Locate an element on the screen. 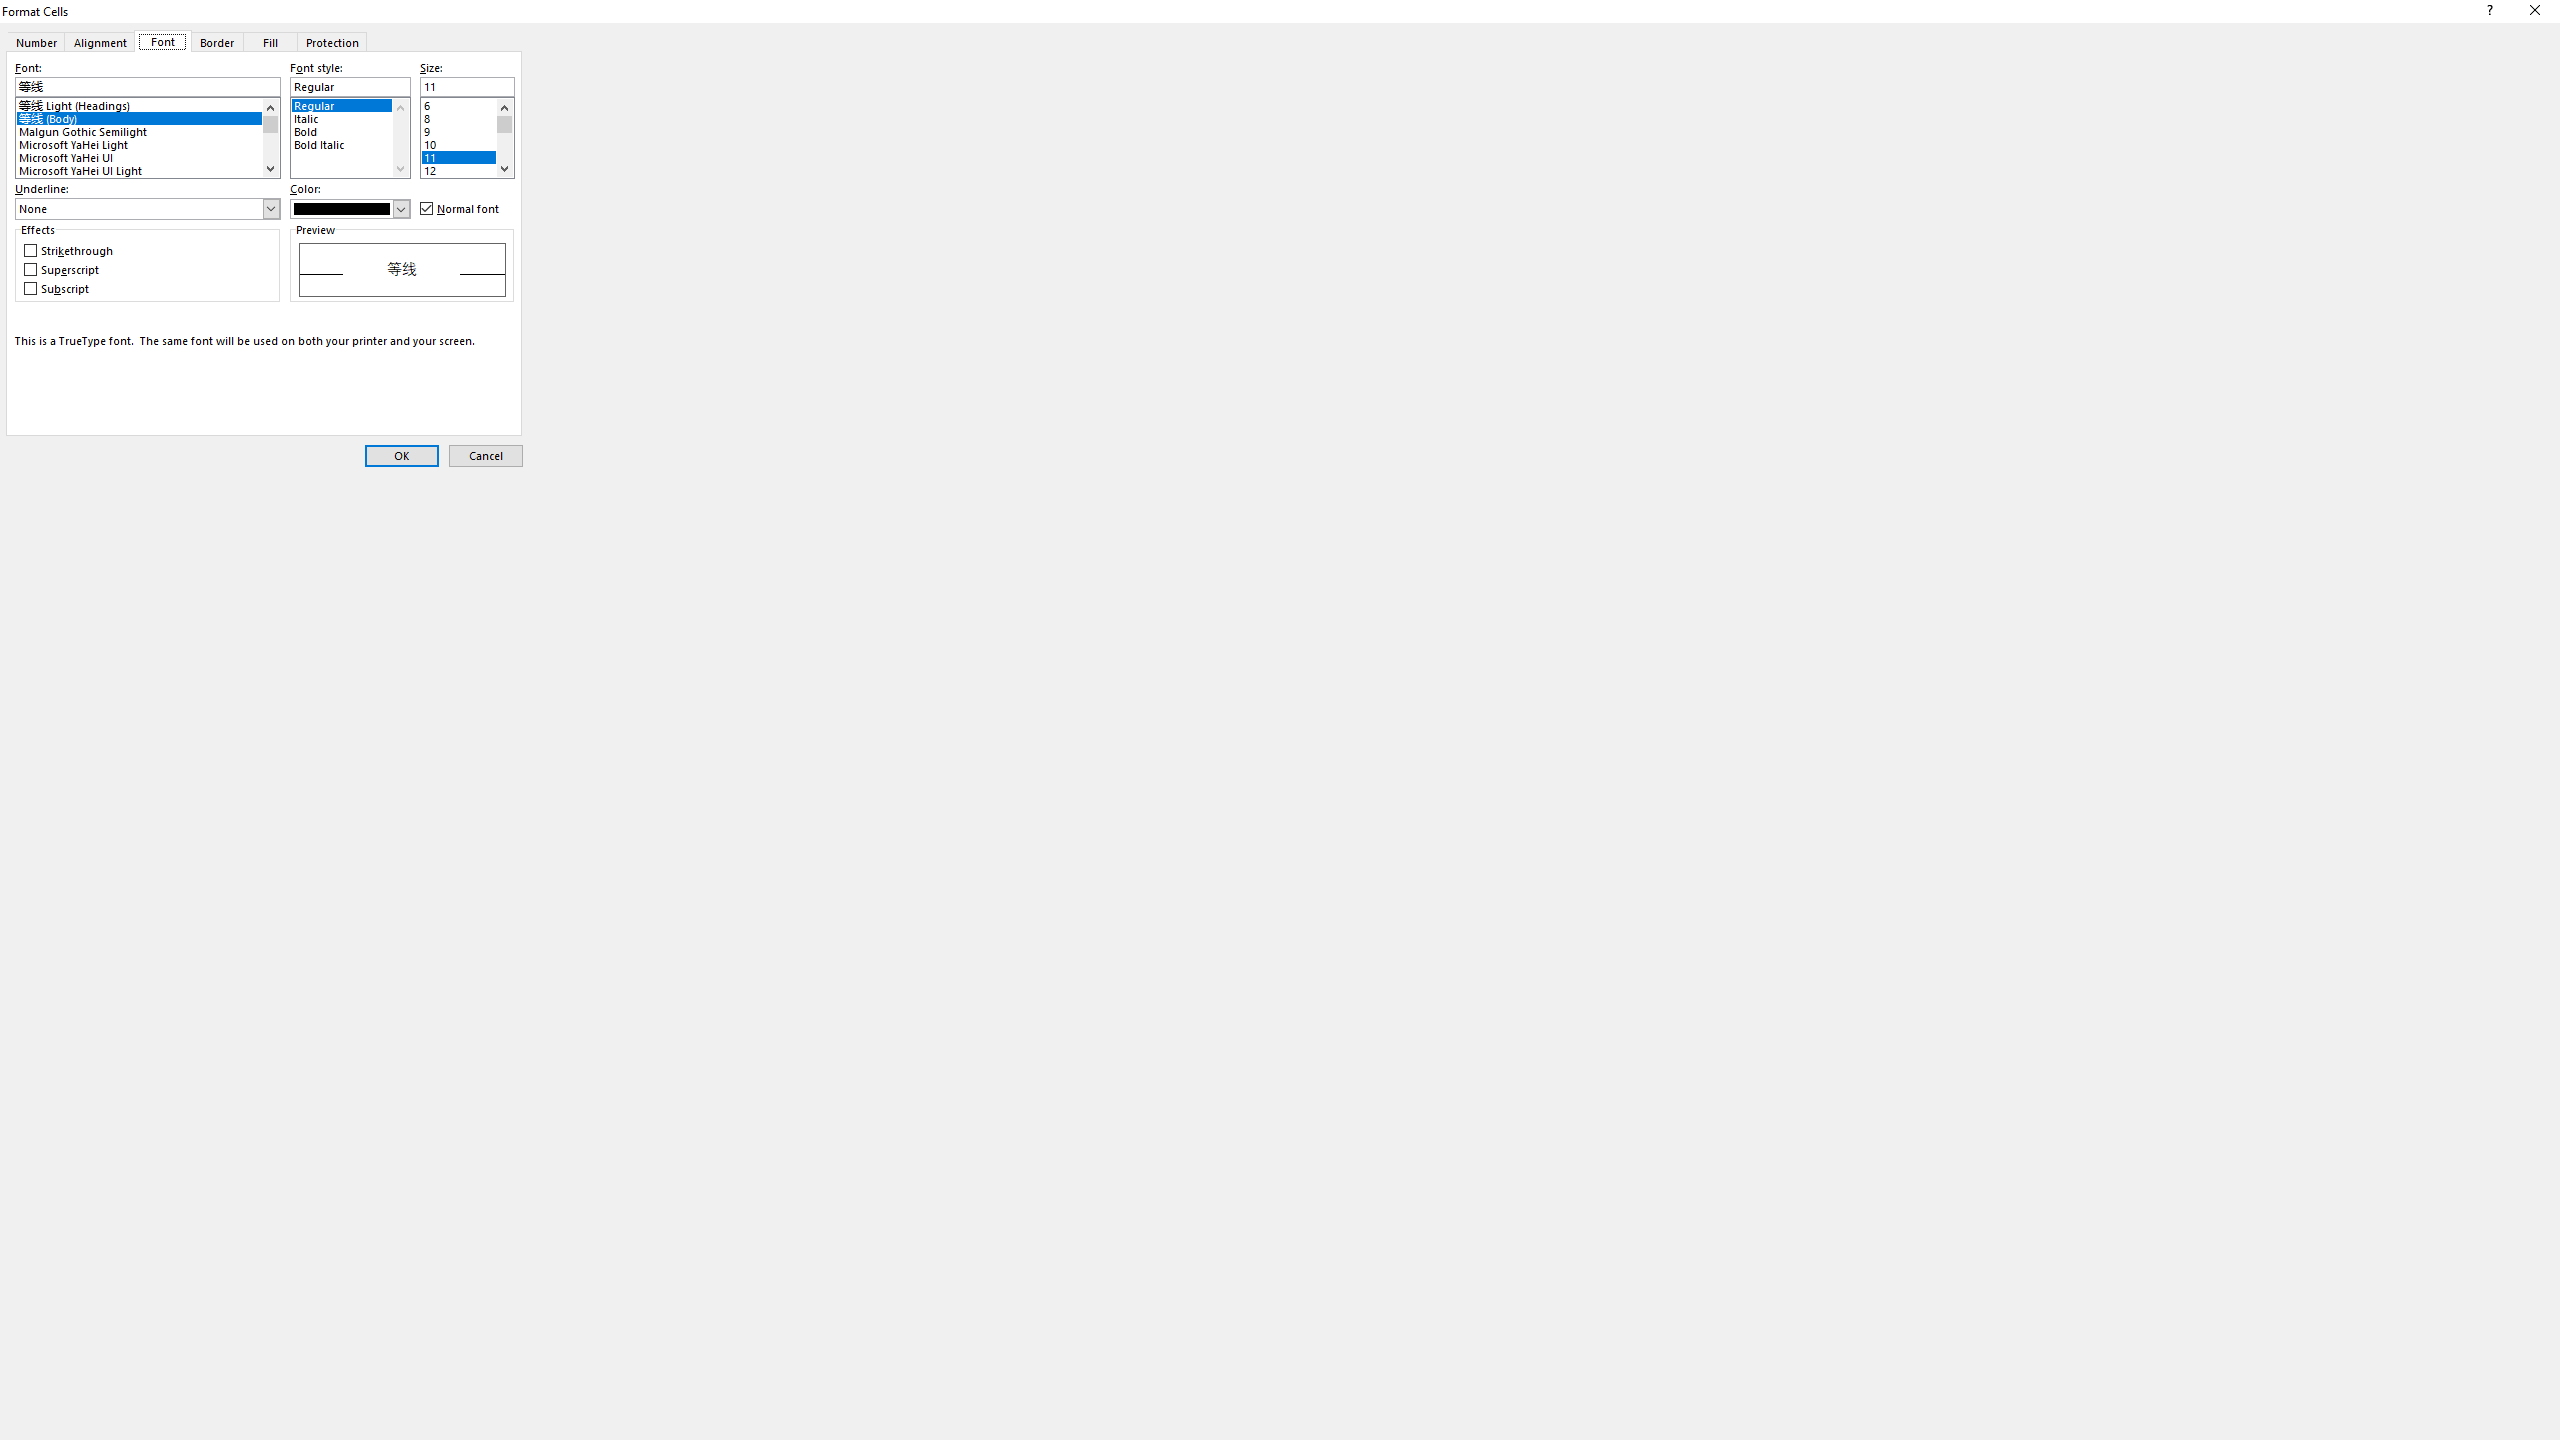 The height and width of the screenshot is (1440, 2560). Bold is located at coordinates (350, 128).